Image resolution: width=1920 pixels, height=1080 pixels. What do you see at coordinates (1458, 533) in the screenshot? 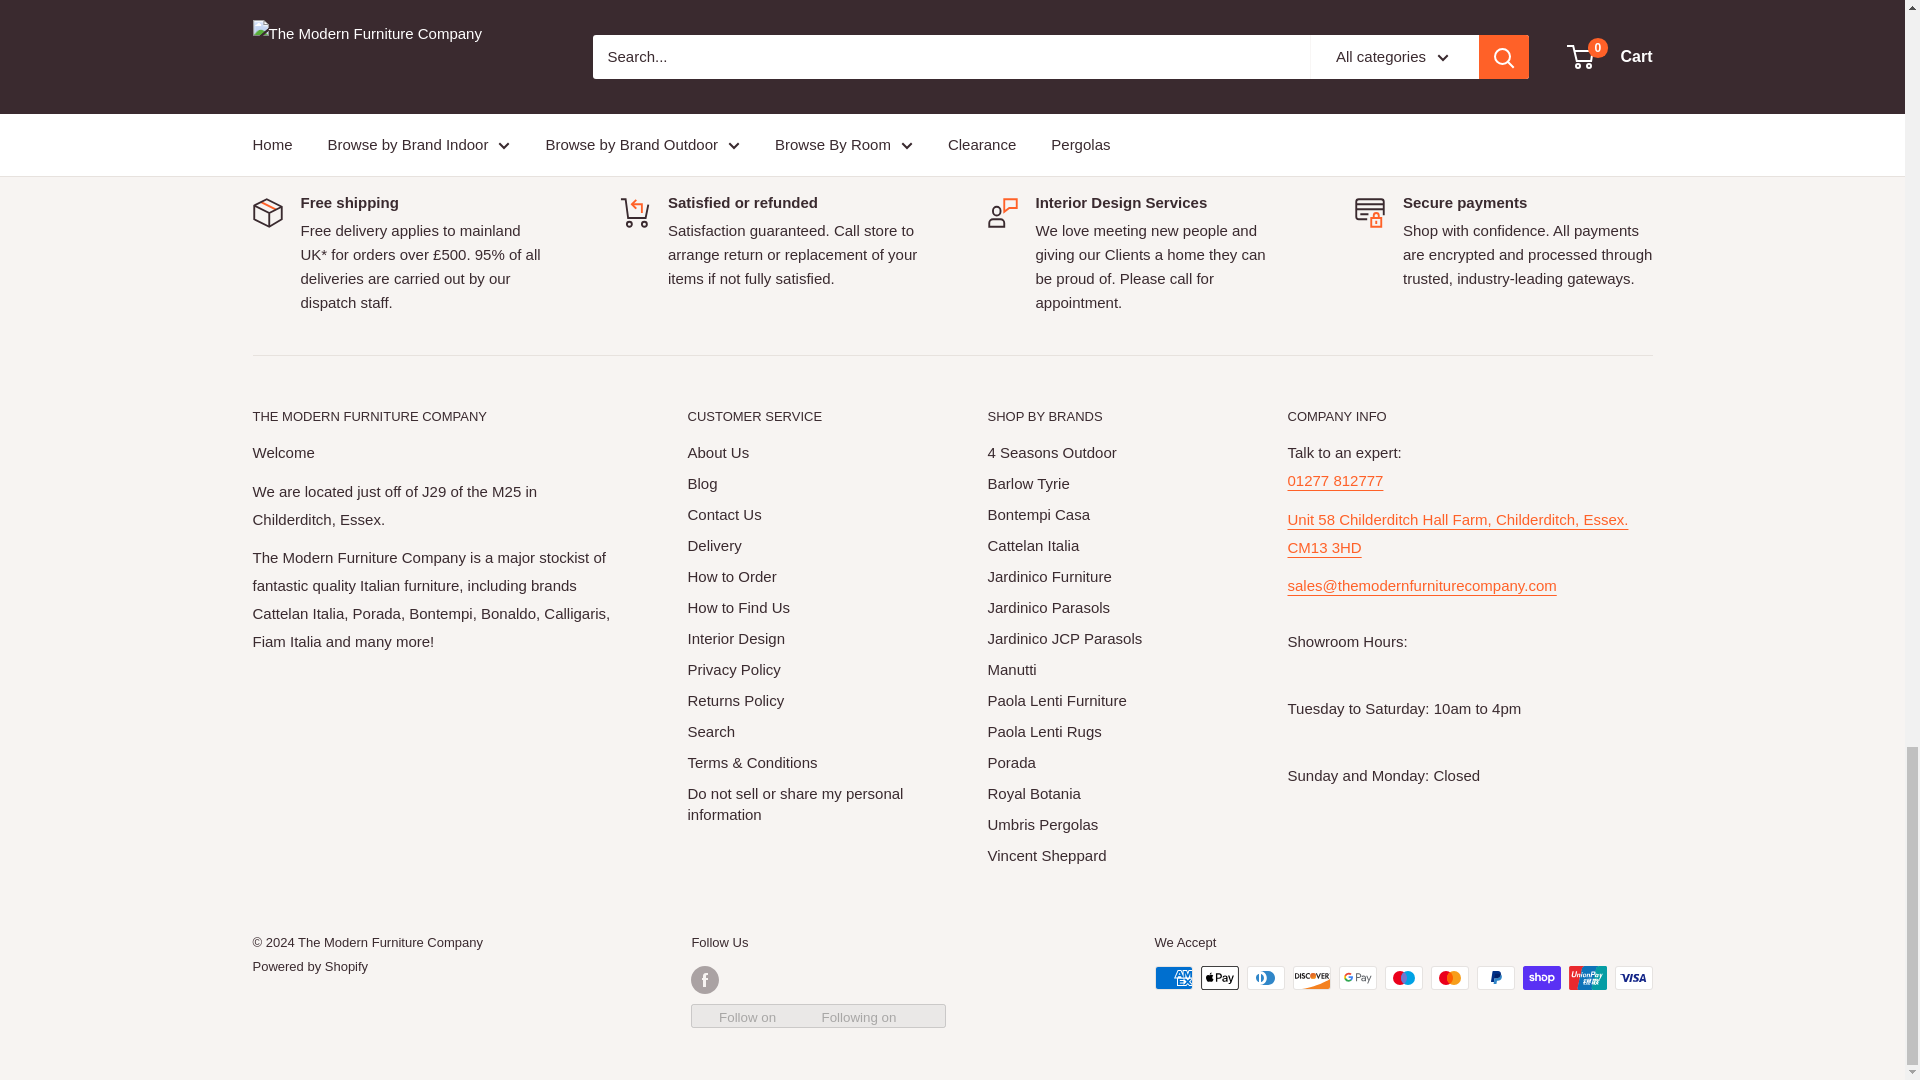
I see `Location Map` at bounding box center [1458, 533].